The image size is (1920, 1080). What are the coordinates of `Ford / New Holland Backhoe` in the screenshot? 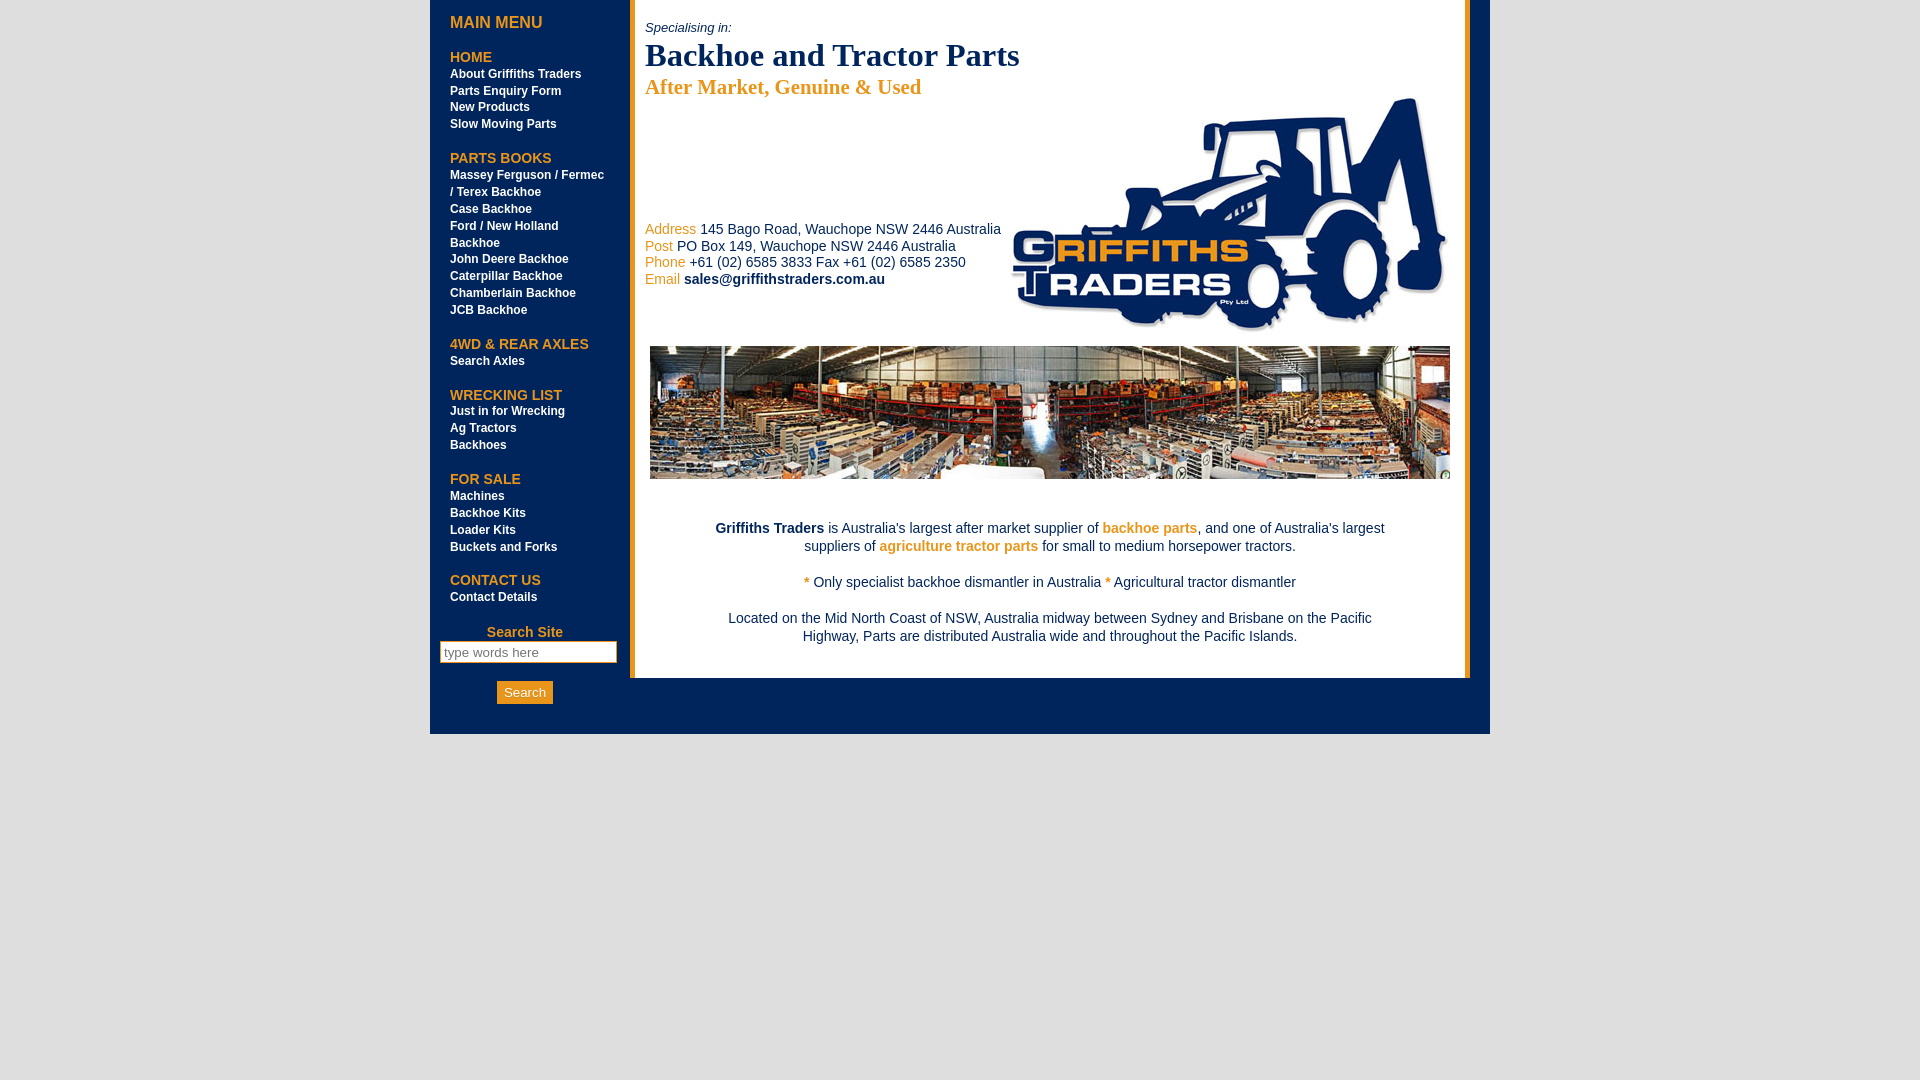 It's located at (504, 234).